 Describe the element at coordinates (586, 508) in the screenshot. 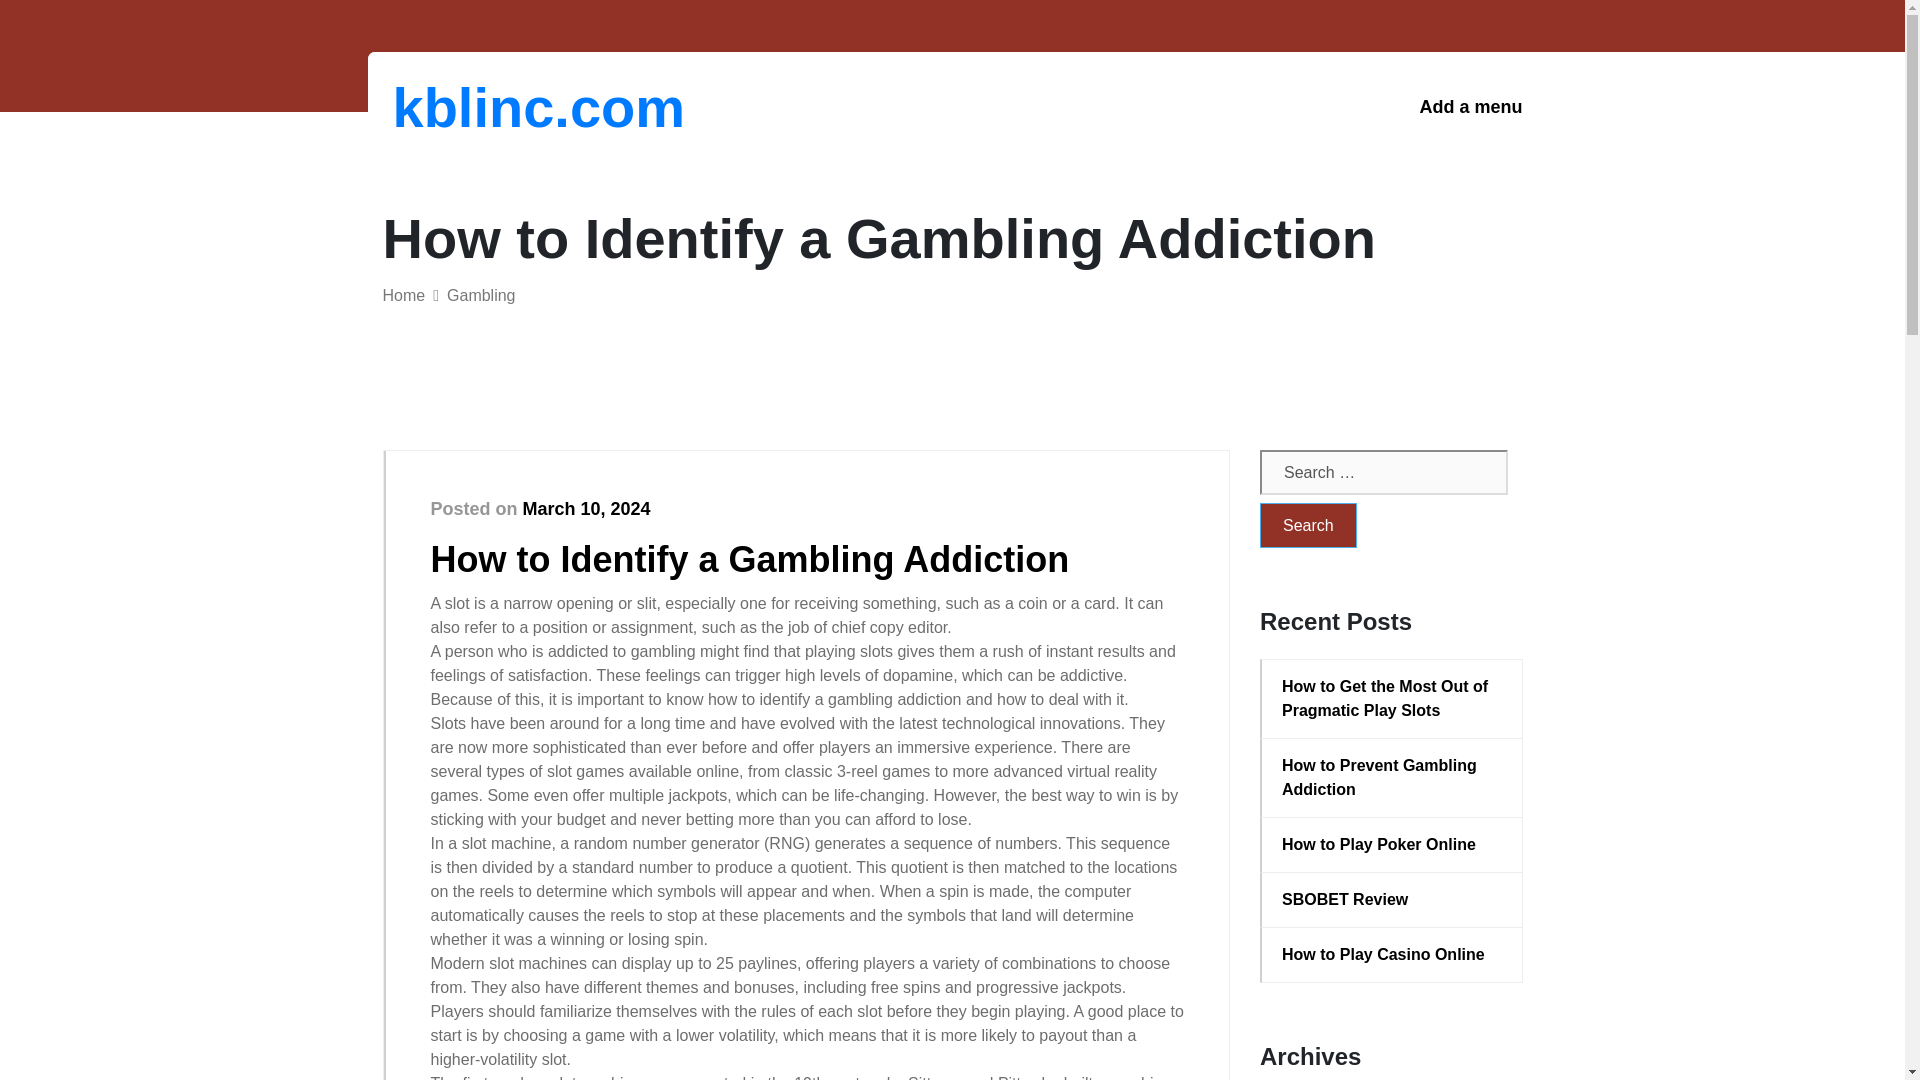

I see `March 10, 2024` at that location.